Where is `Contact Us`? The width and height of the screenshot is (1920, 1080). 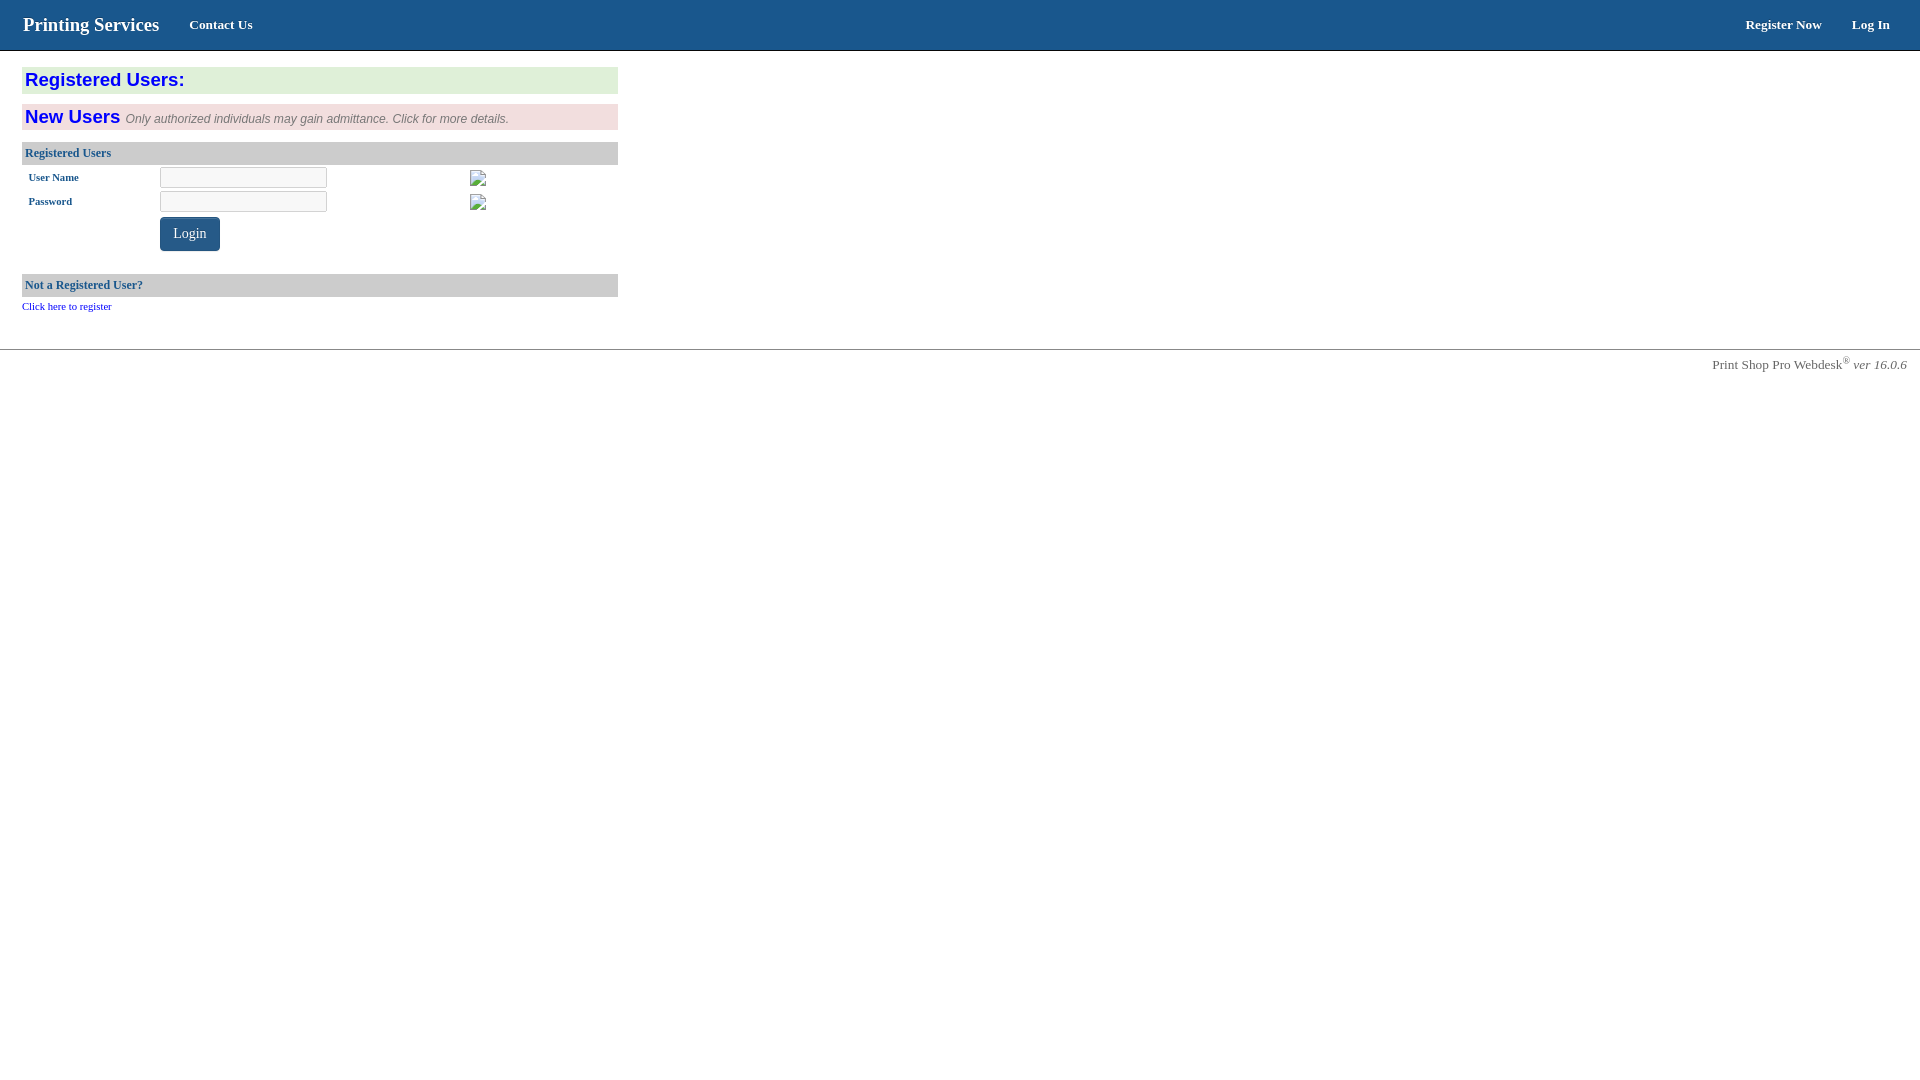 Contact Us is located at coordinates (220, 24).